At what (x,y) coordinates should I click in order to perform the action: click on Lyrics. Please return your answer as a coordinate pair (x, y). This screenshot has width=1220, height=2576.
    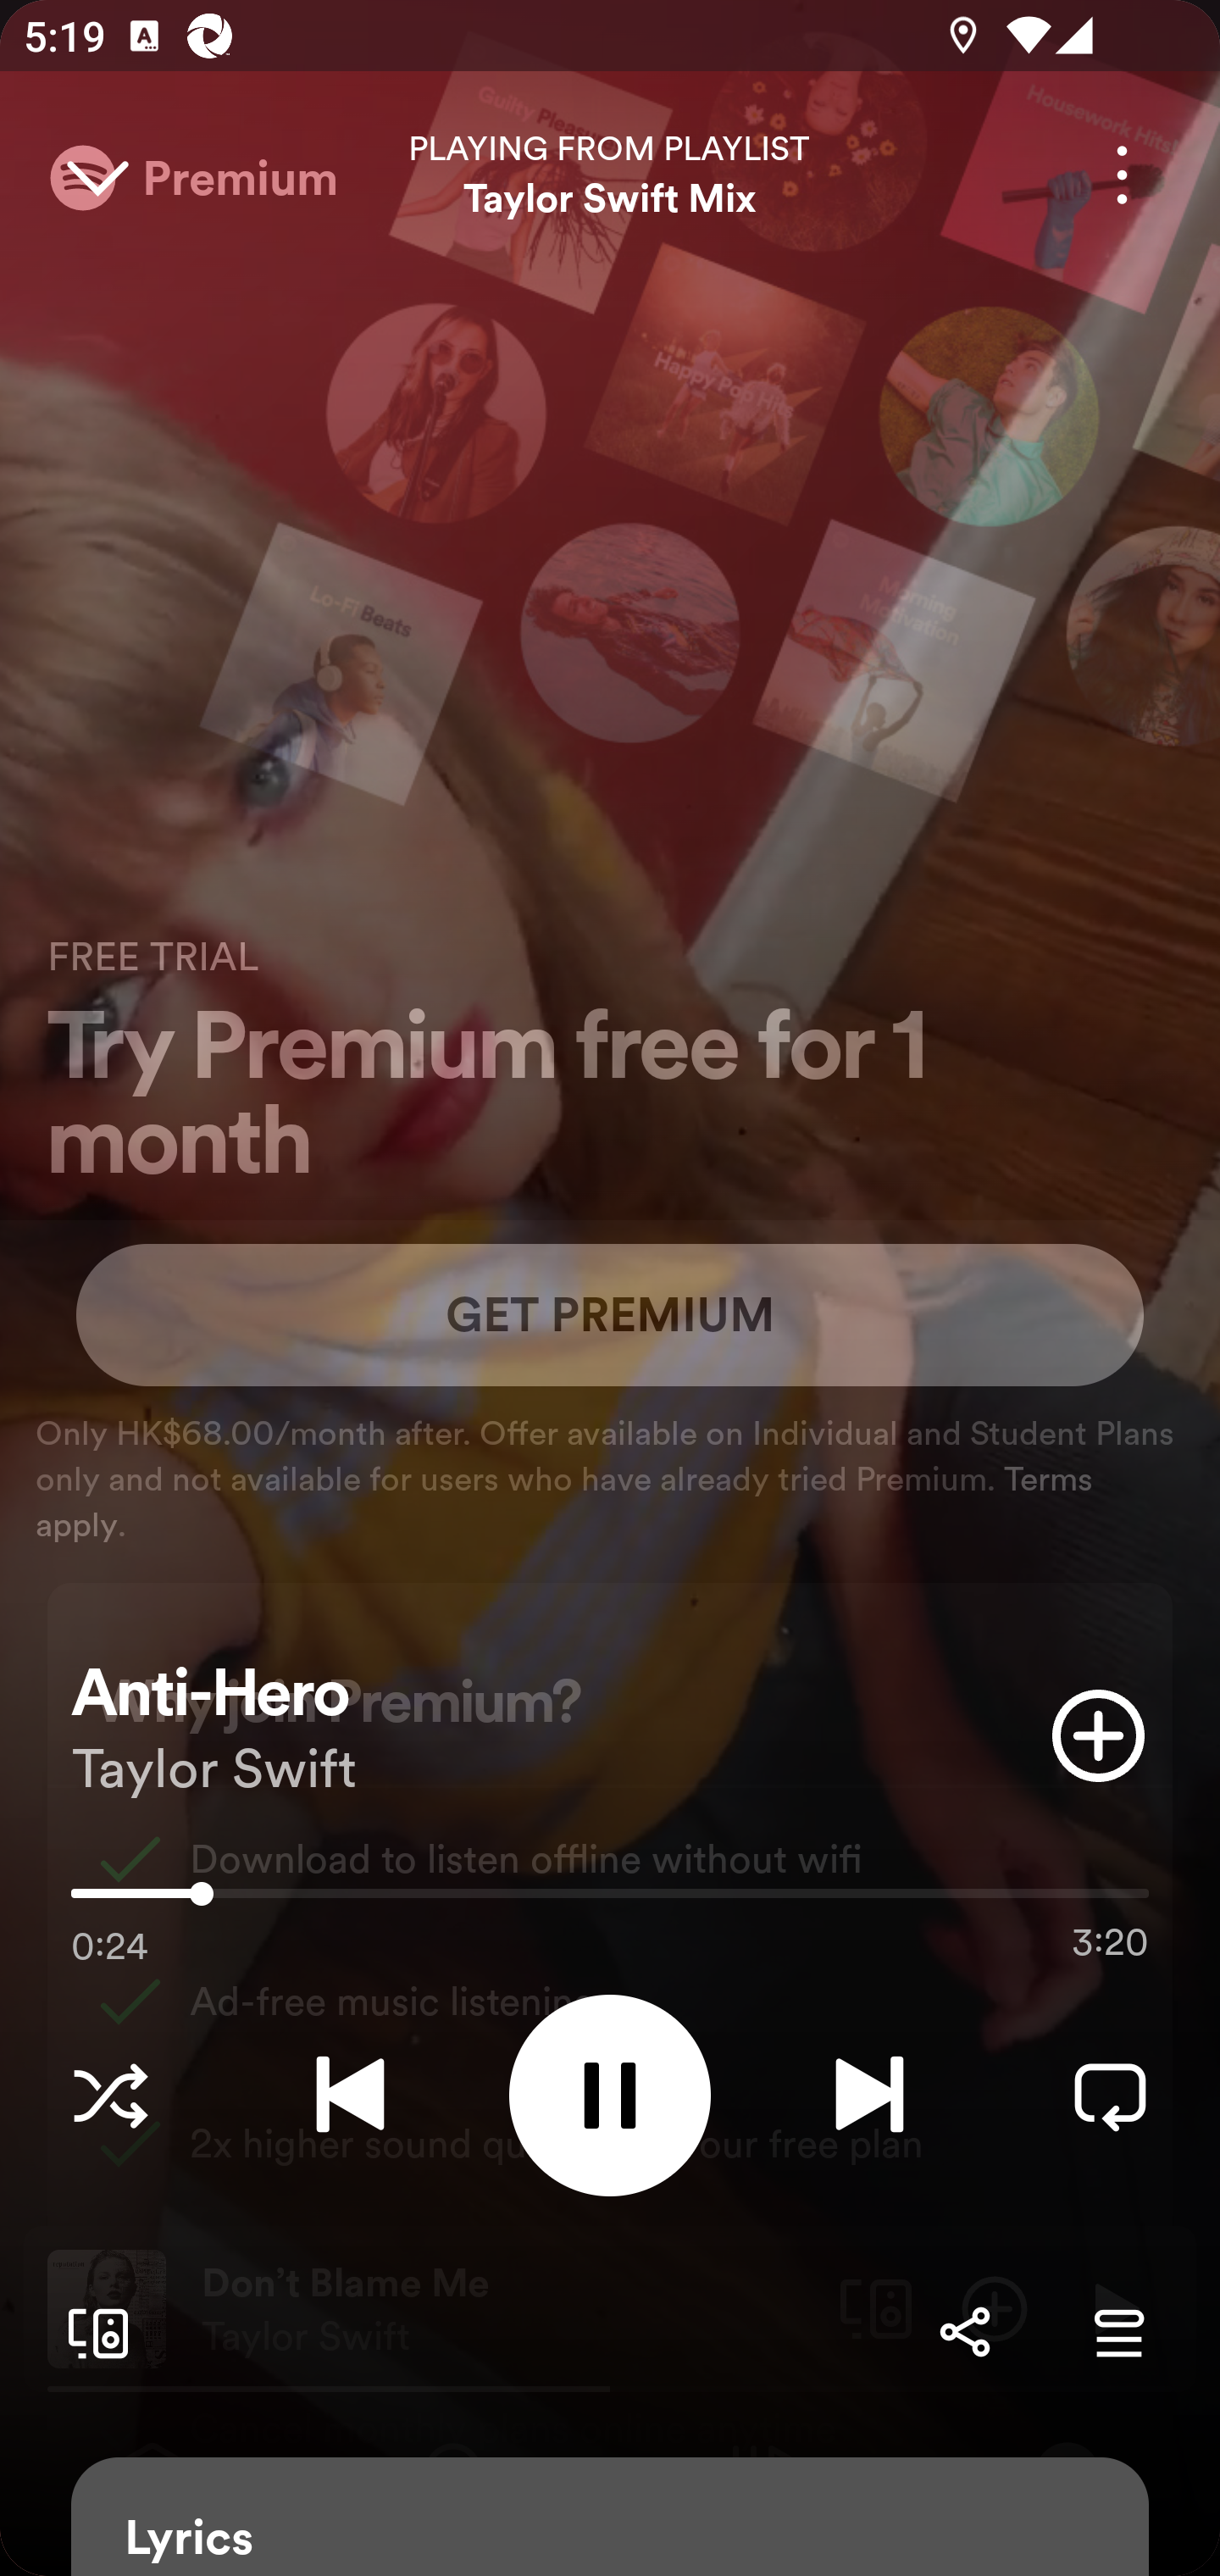
    Looking at the image, I should click on (610, 2517).